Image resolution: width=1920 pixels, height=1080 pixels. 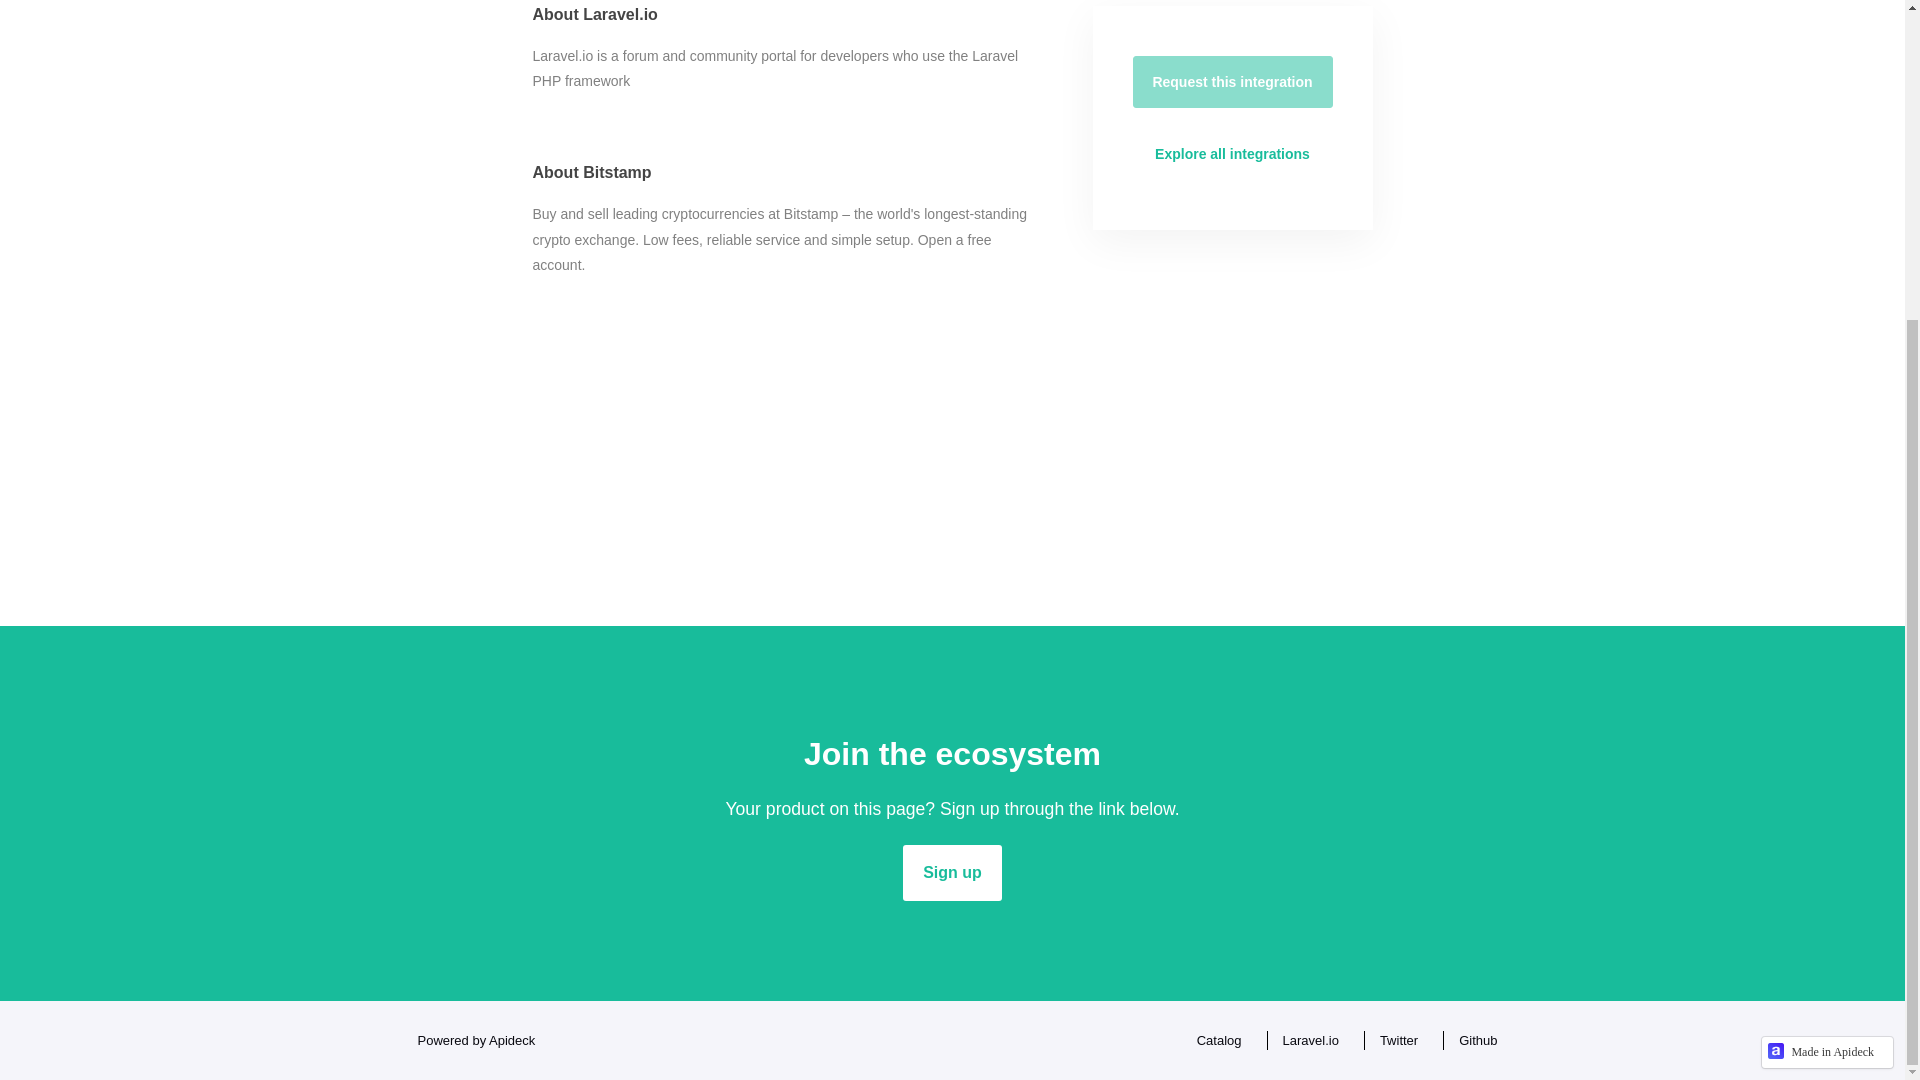 I want to click on Powered by Apideck, so click(x=470, y=1040).